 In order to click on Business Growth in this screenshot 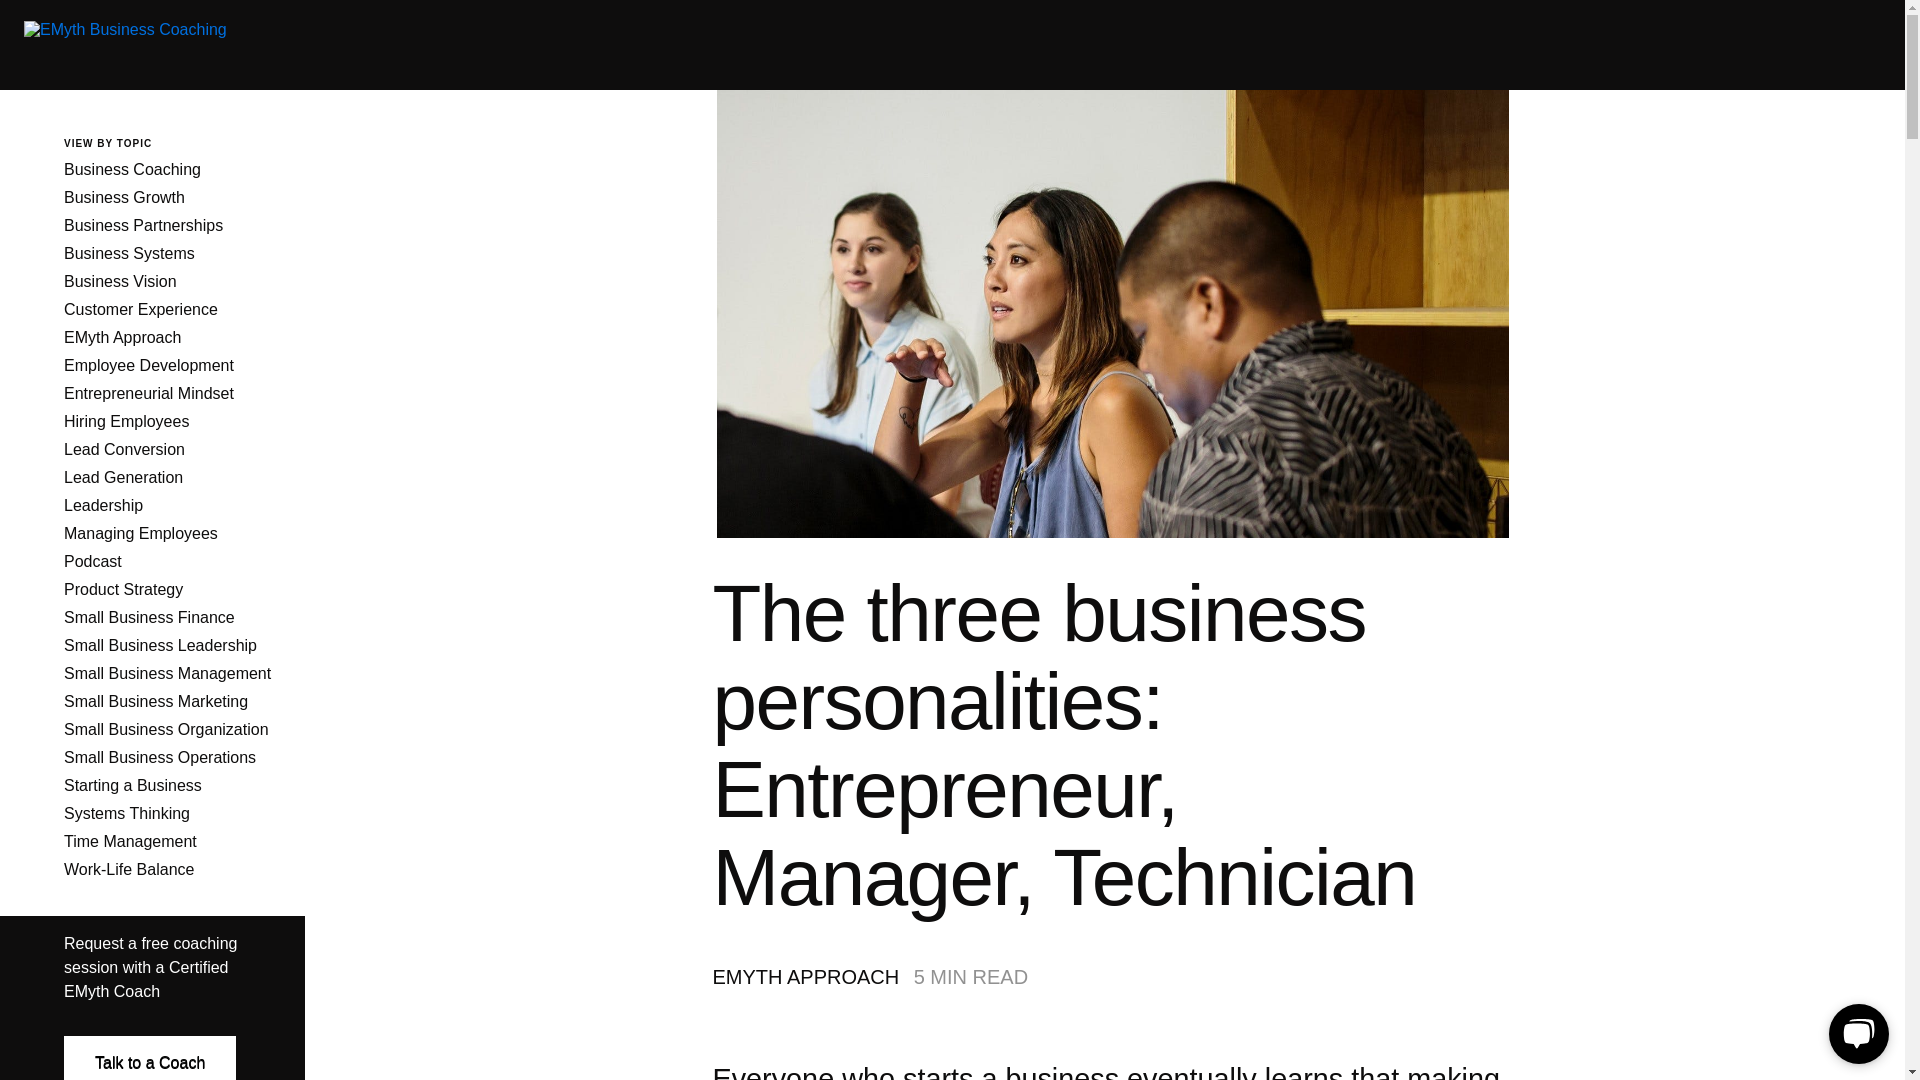, I will do `click(124, 196)`.